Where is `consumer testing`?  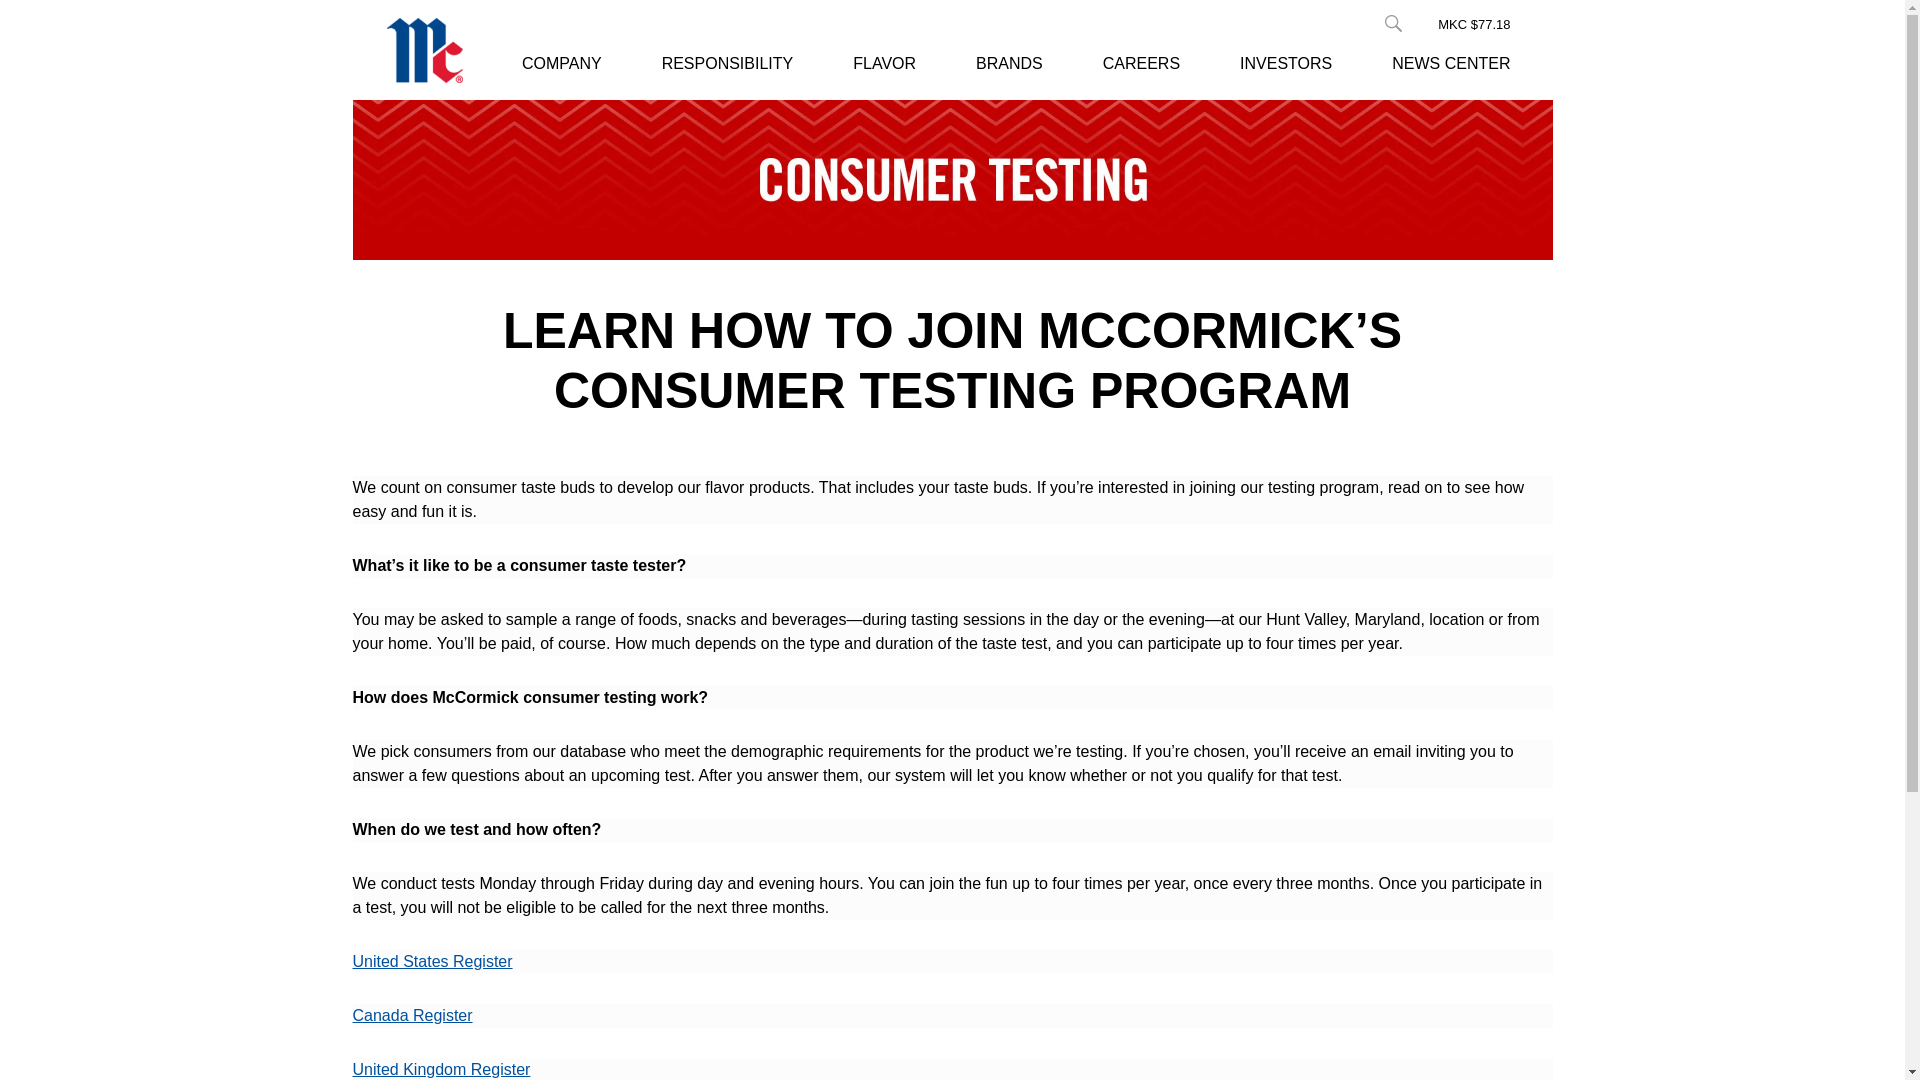 consumer testing is located at coordinates (951, 180).